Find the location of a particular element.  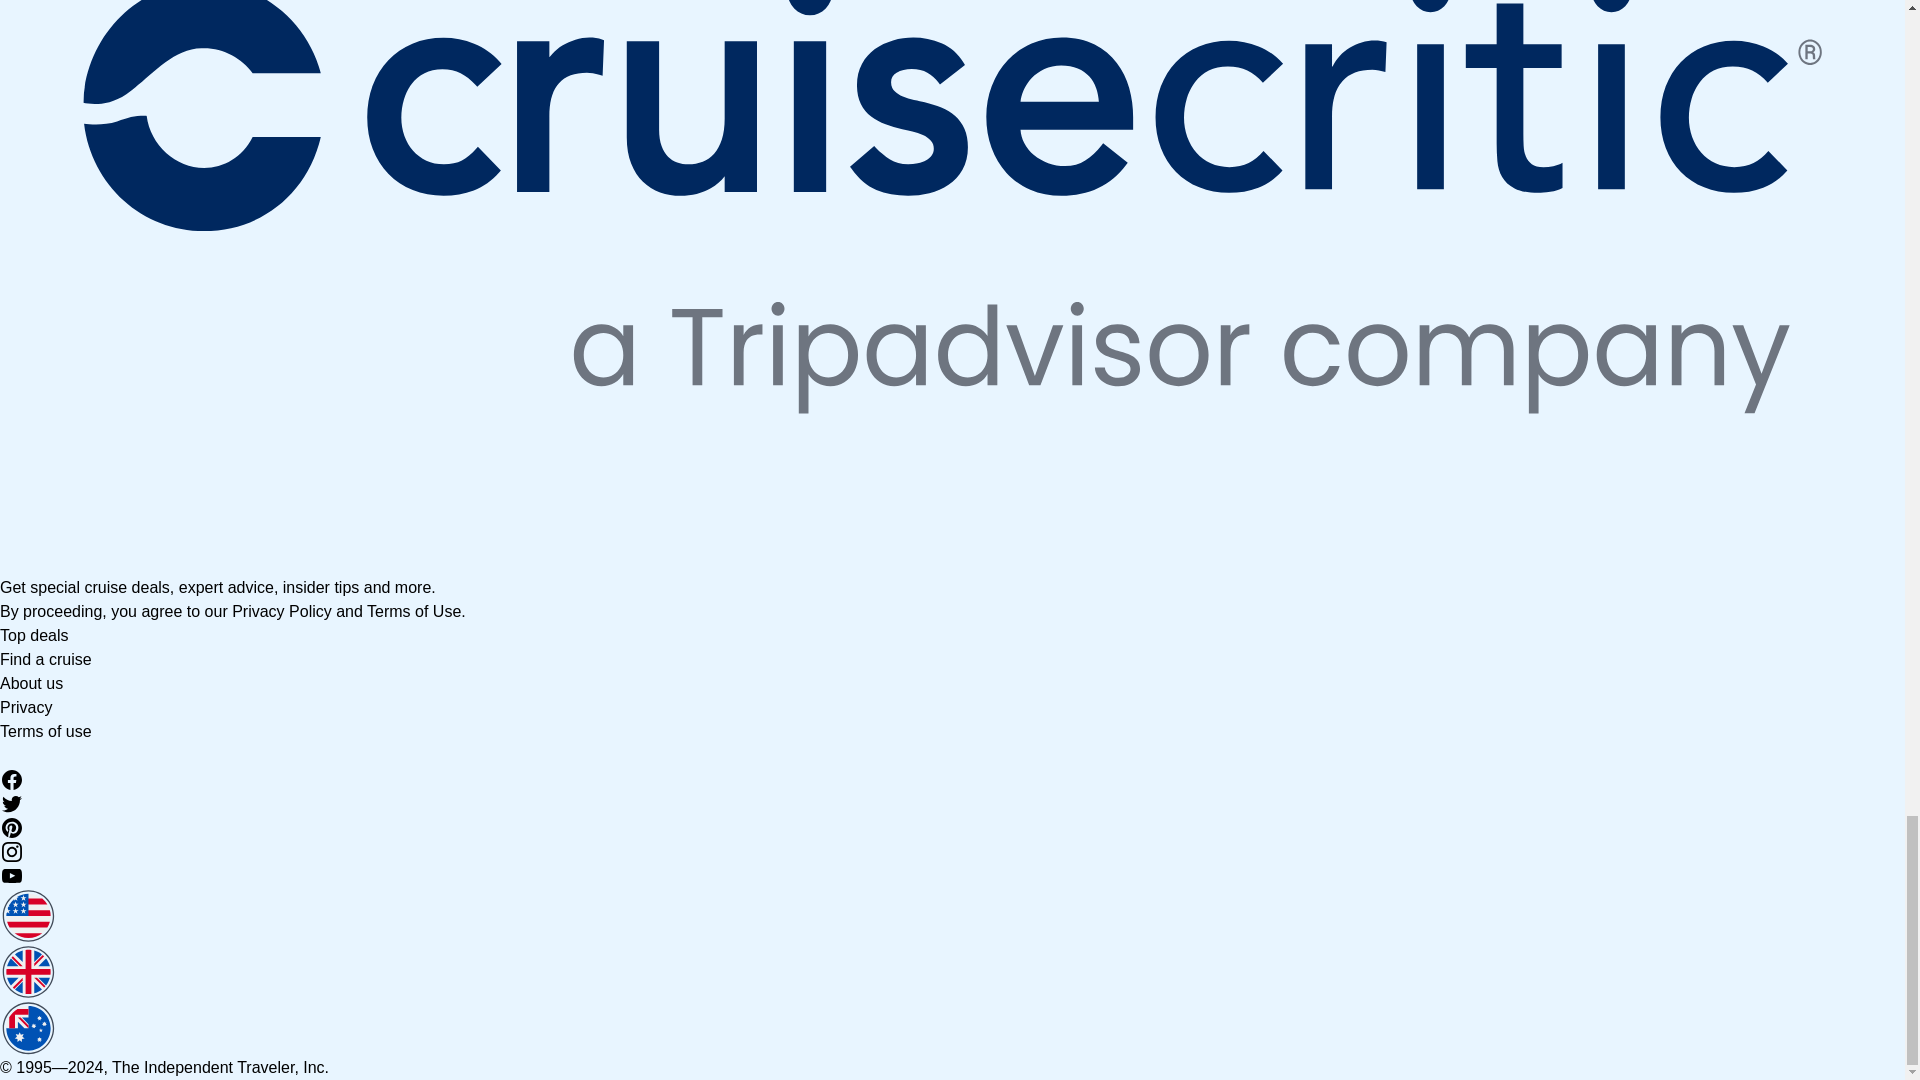

Privacy is located at coordinates (26, 707).